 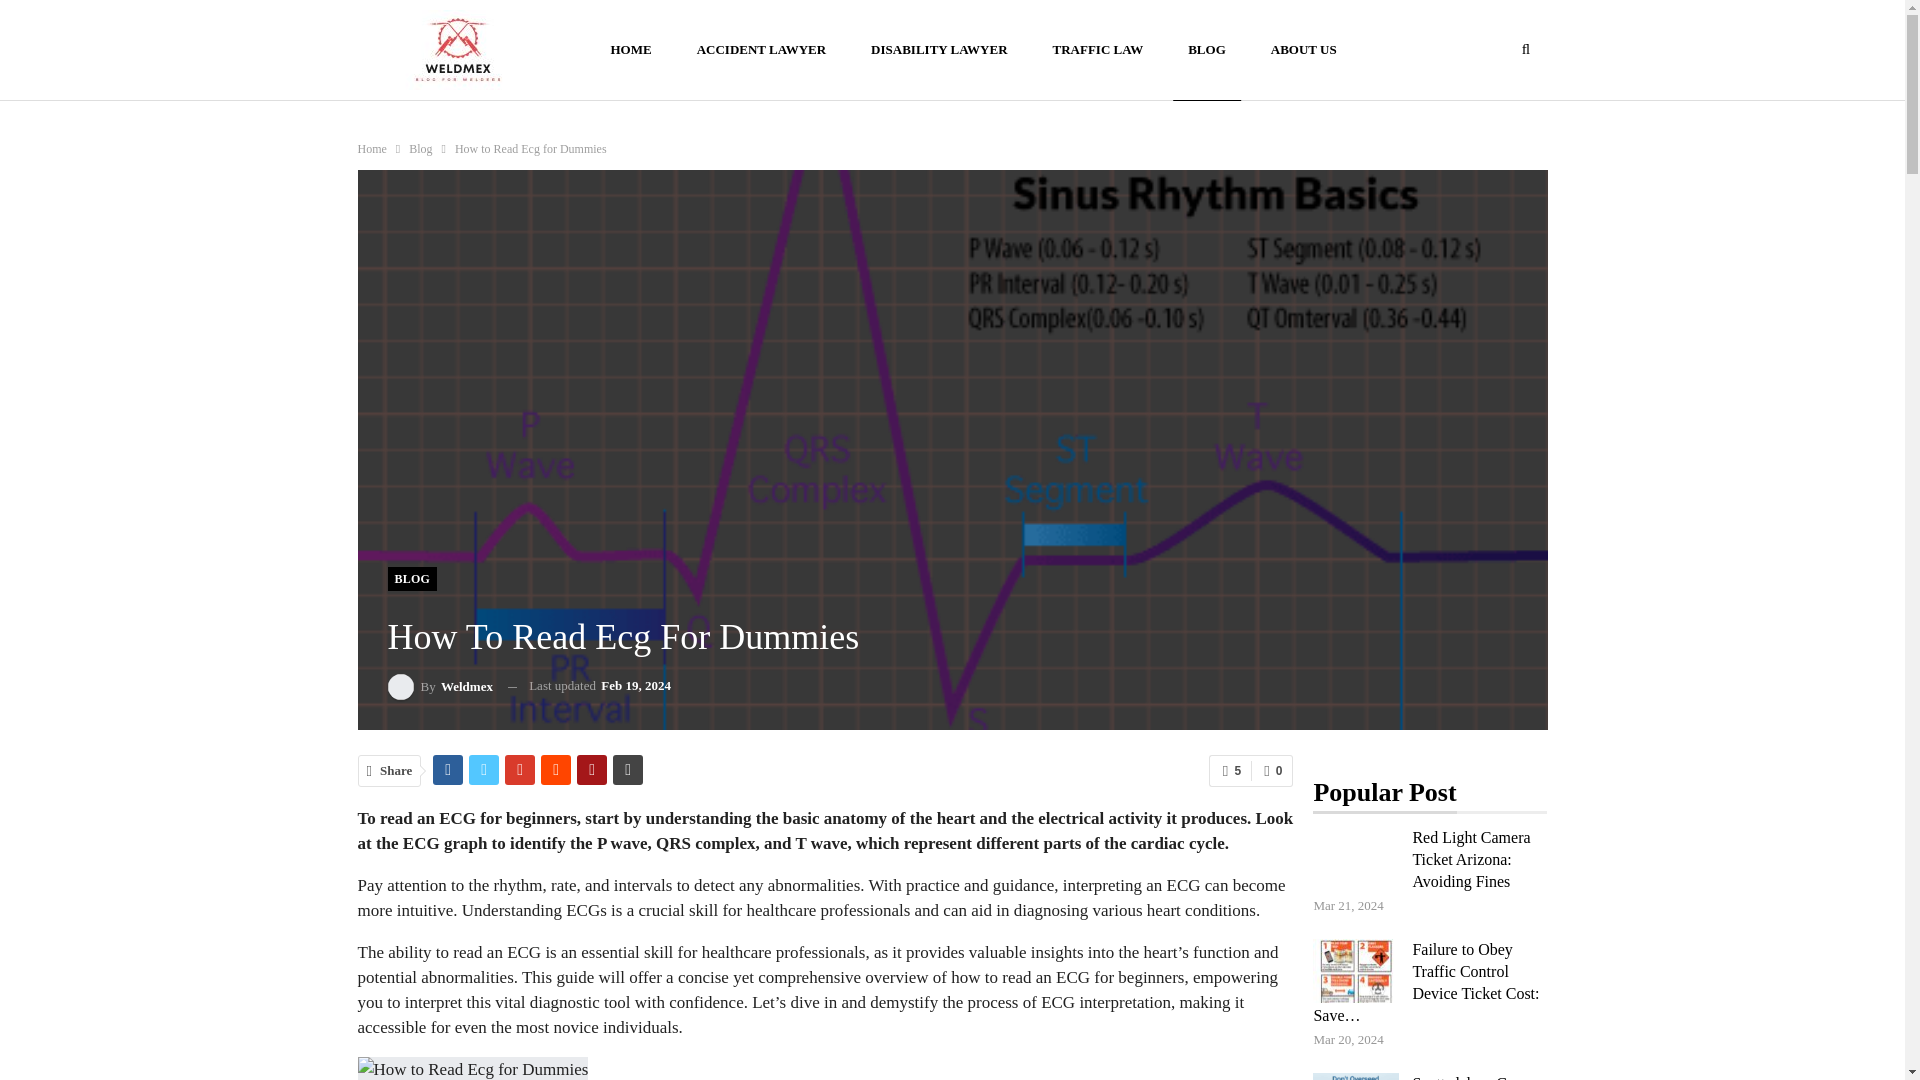 What do you see at coordinates (1272, 770) in the screenshot?
I see `0` at bounding box center [1272, 770].